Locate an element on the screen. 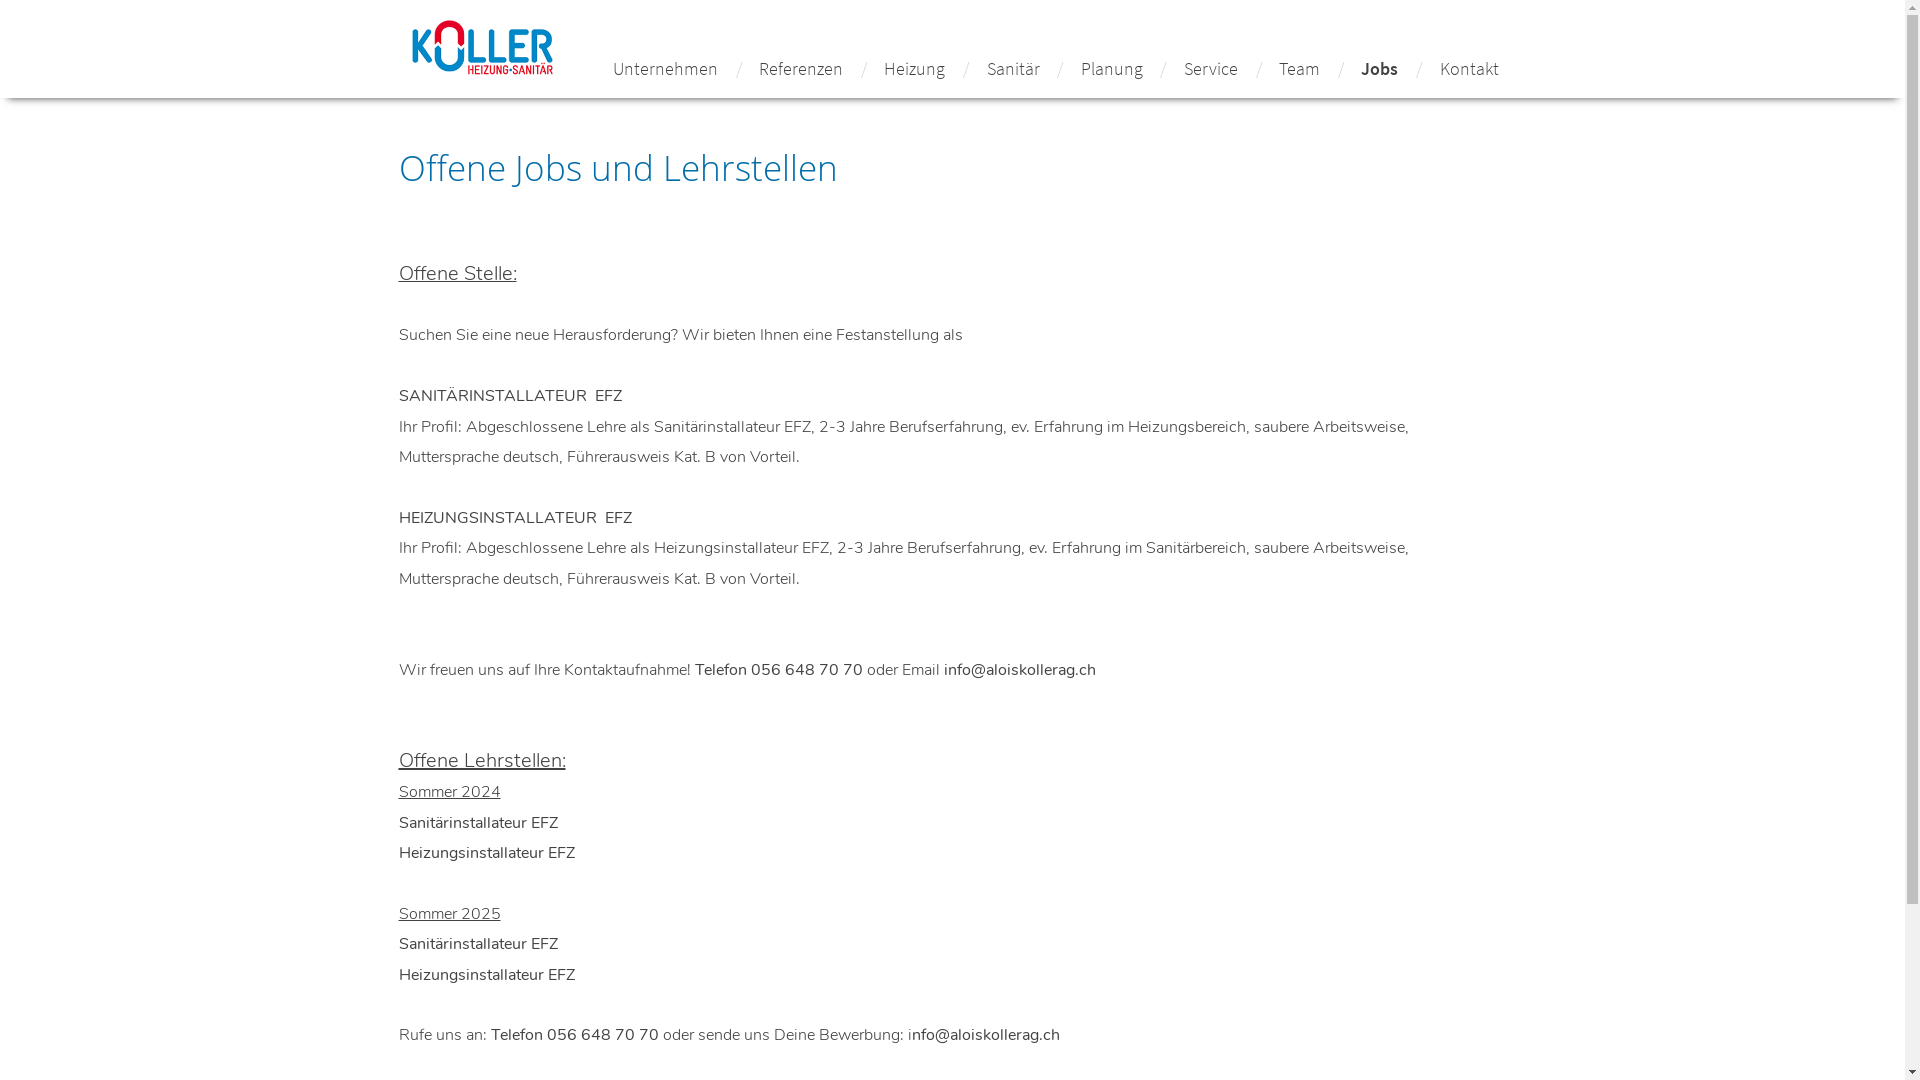 The width and height of the screenshot is (1920, 1080). Service is located at coordinates (1211, 69).